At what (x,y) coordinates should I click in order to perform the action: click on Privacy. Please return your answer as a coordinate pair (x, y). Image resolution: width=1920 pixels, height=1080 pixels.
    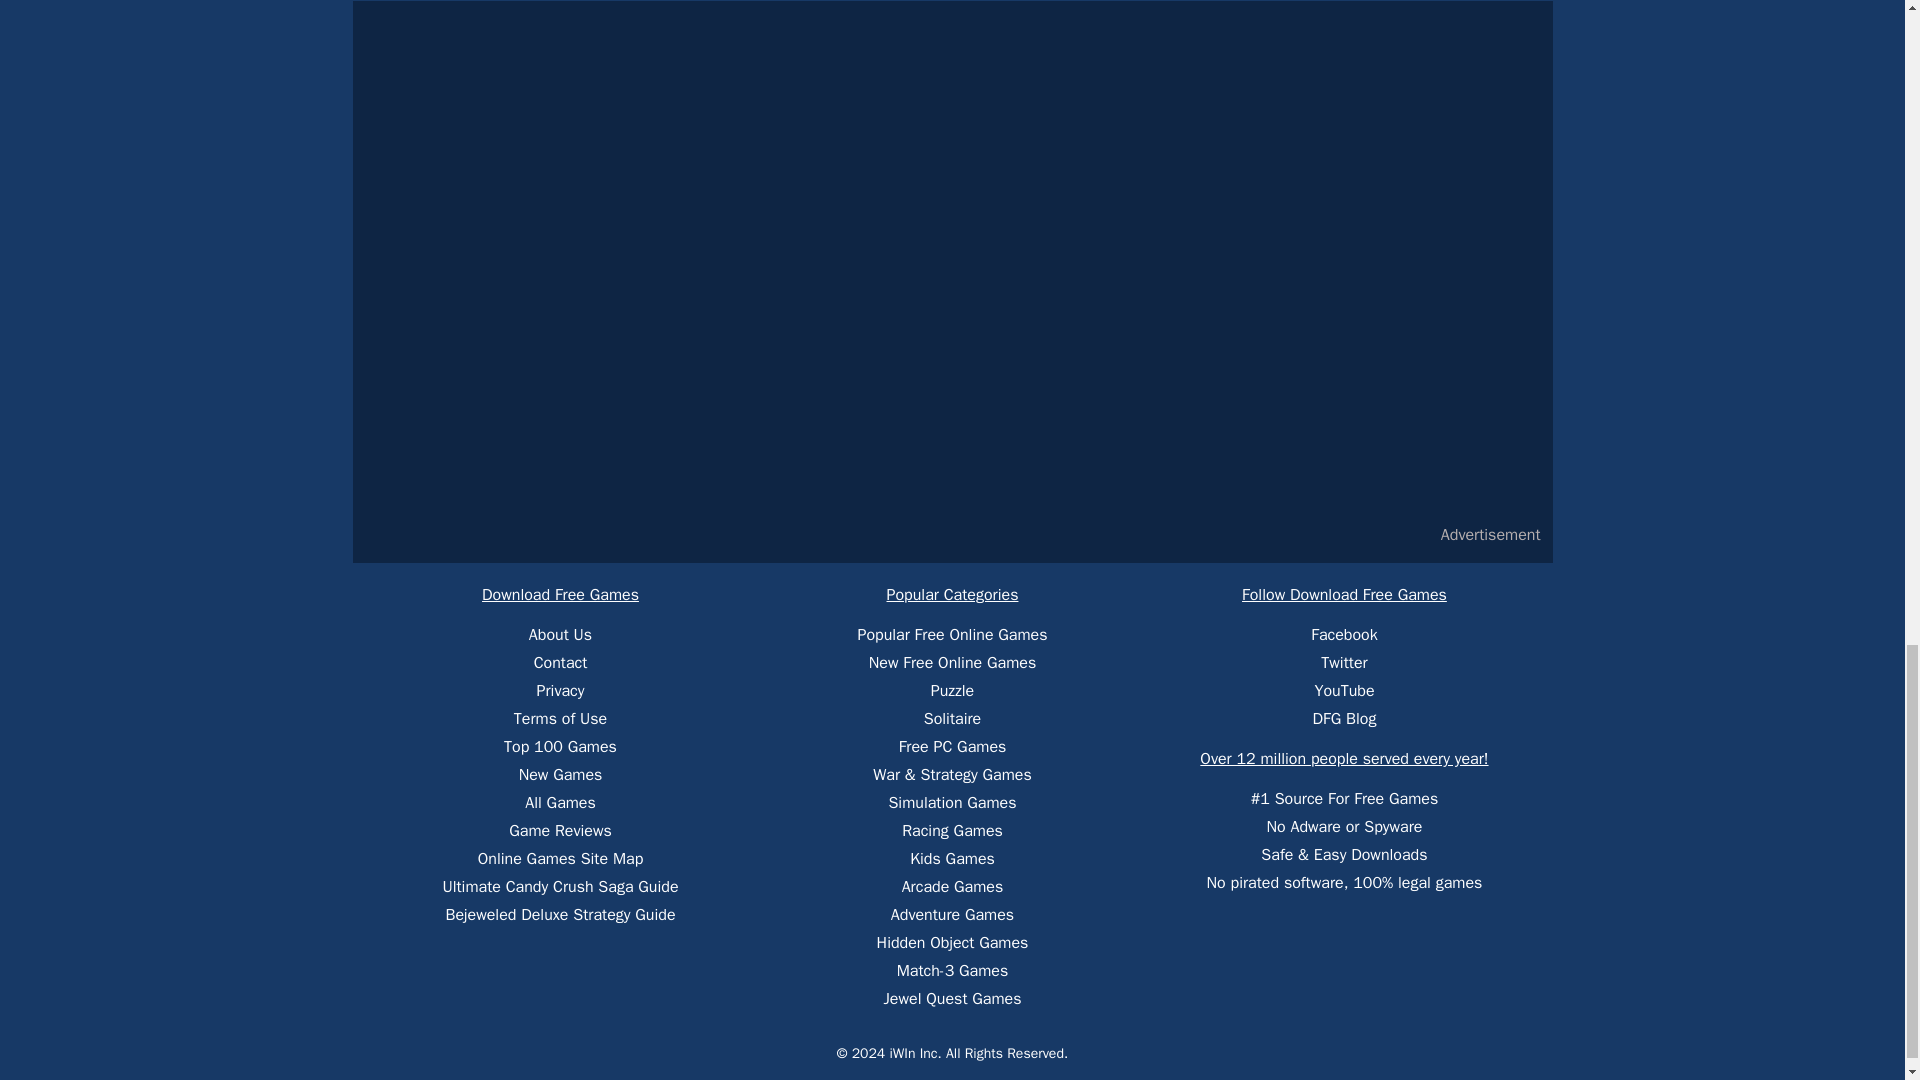
    Looking at the image, I should click on (561, 690).